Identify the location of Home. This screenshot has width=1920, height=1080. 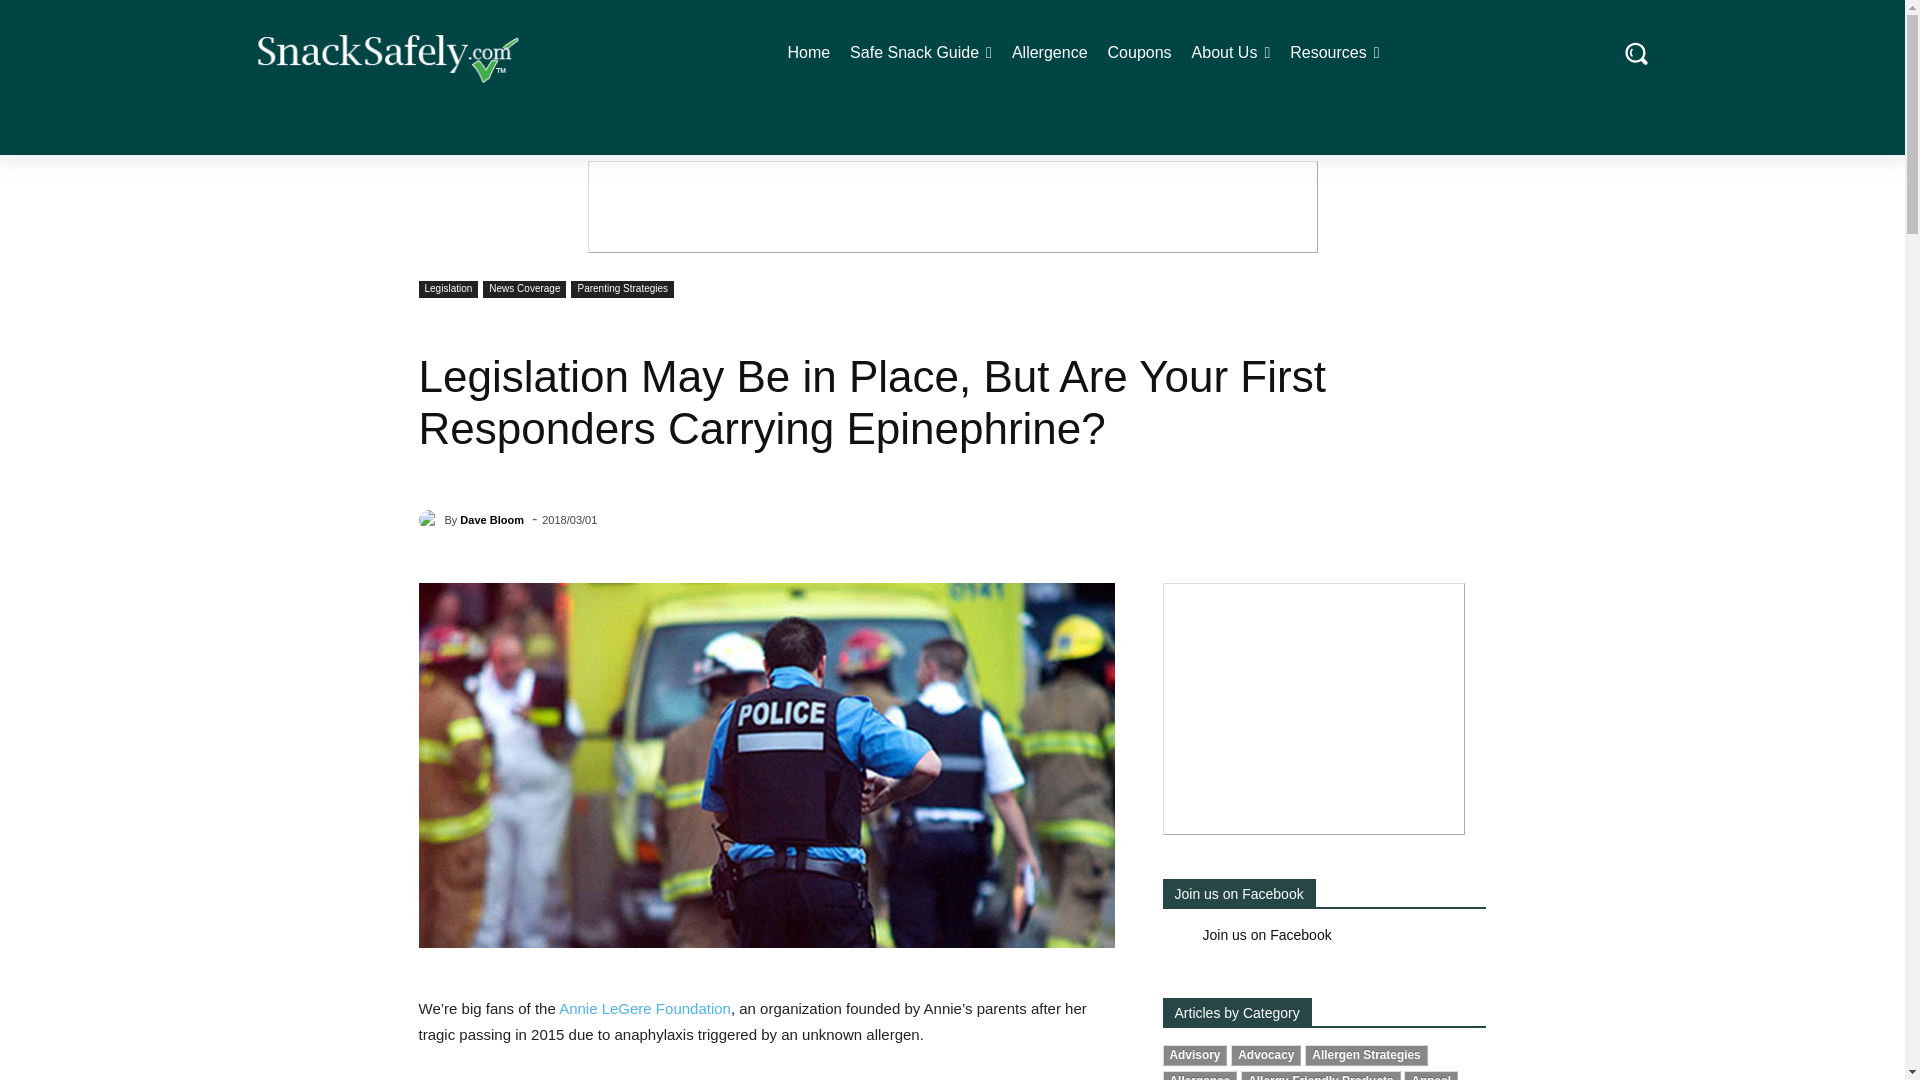
(808, 52).